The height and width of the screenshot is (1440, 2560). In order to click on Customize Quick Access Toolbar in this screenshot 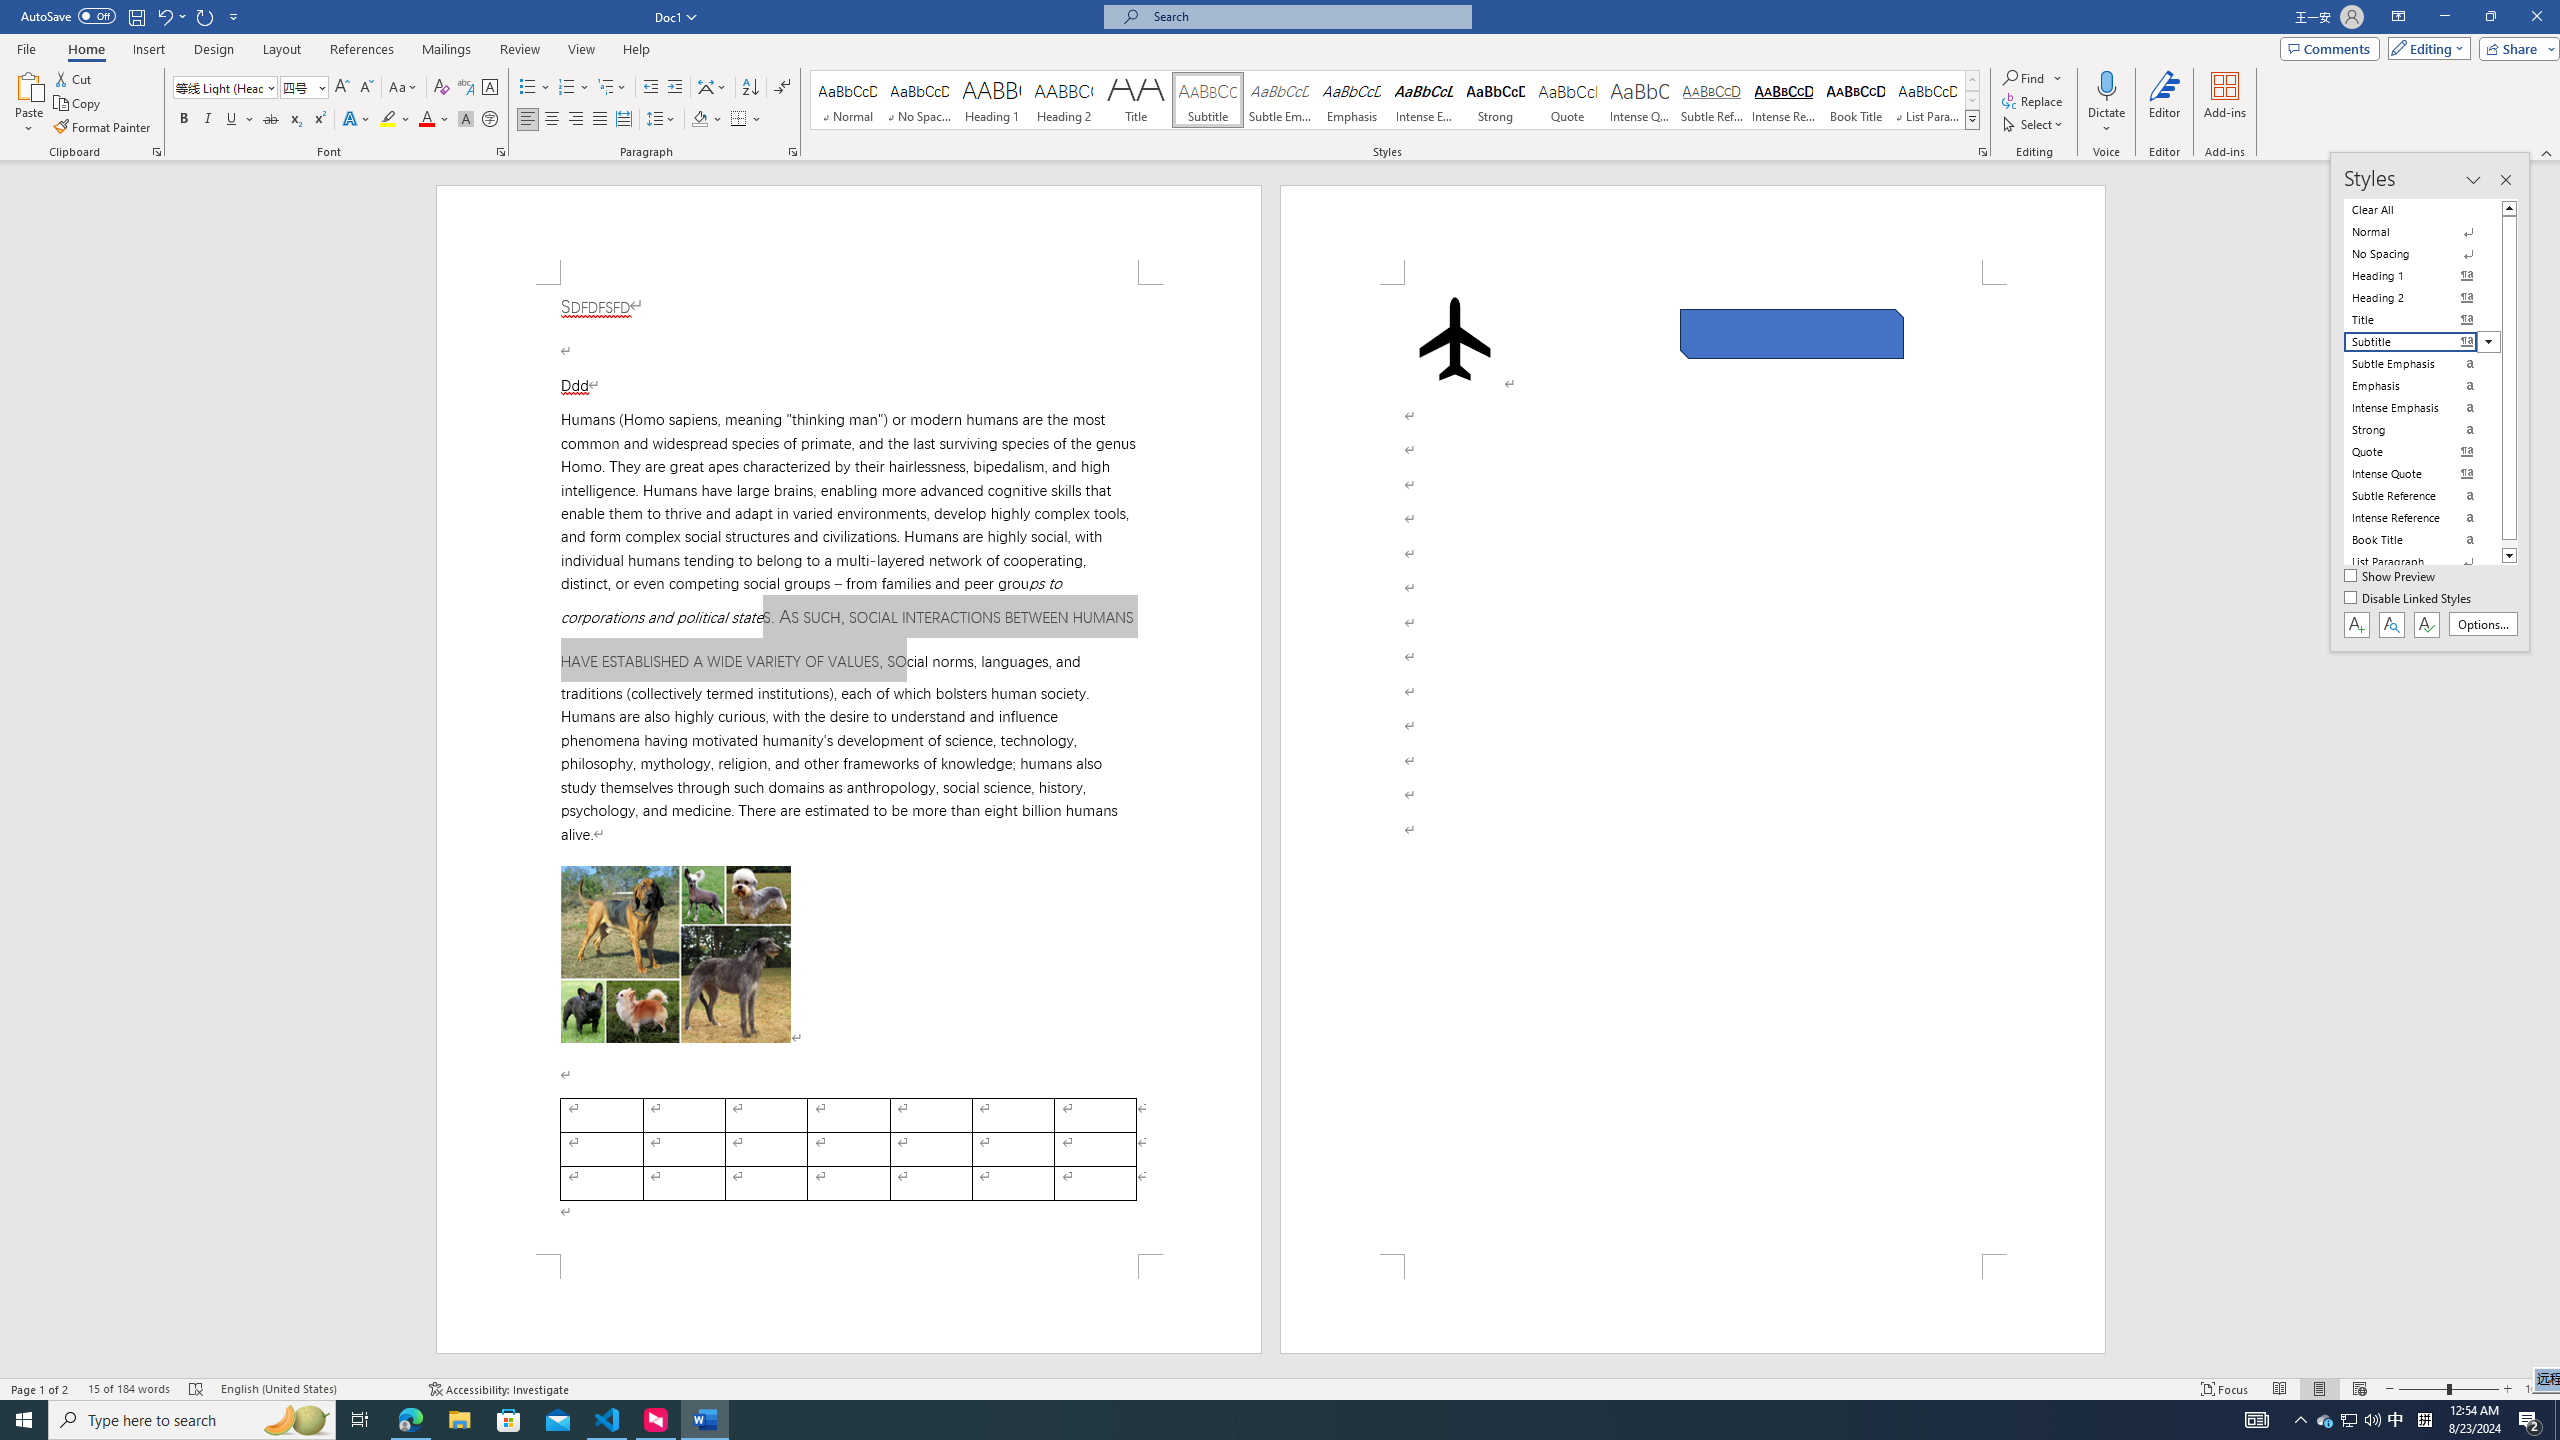, I will do `click(234, 16)`.